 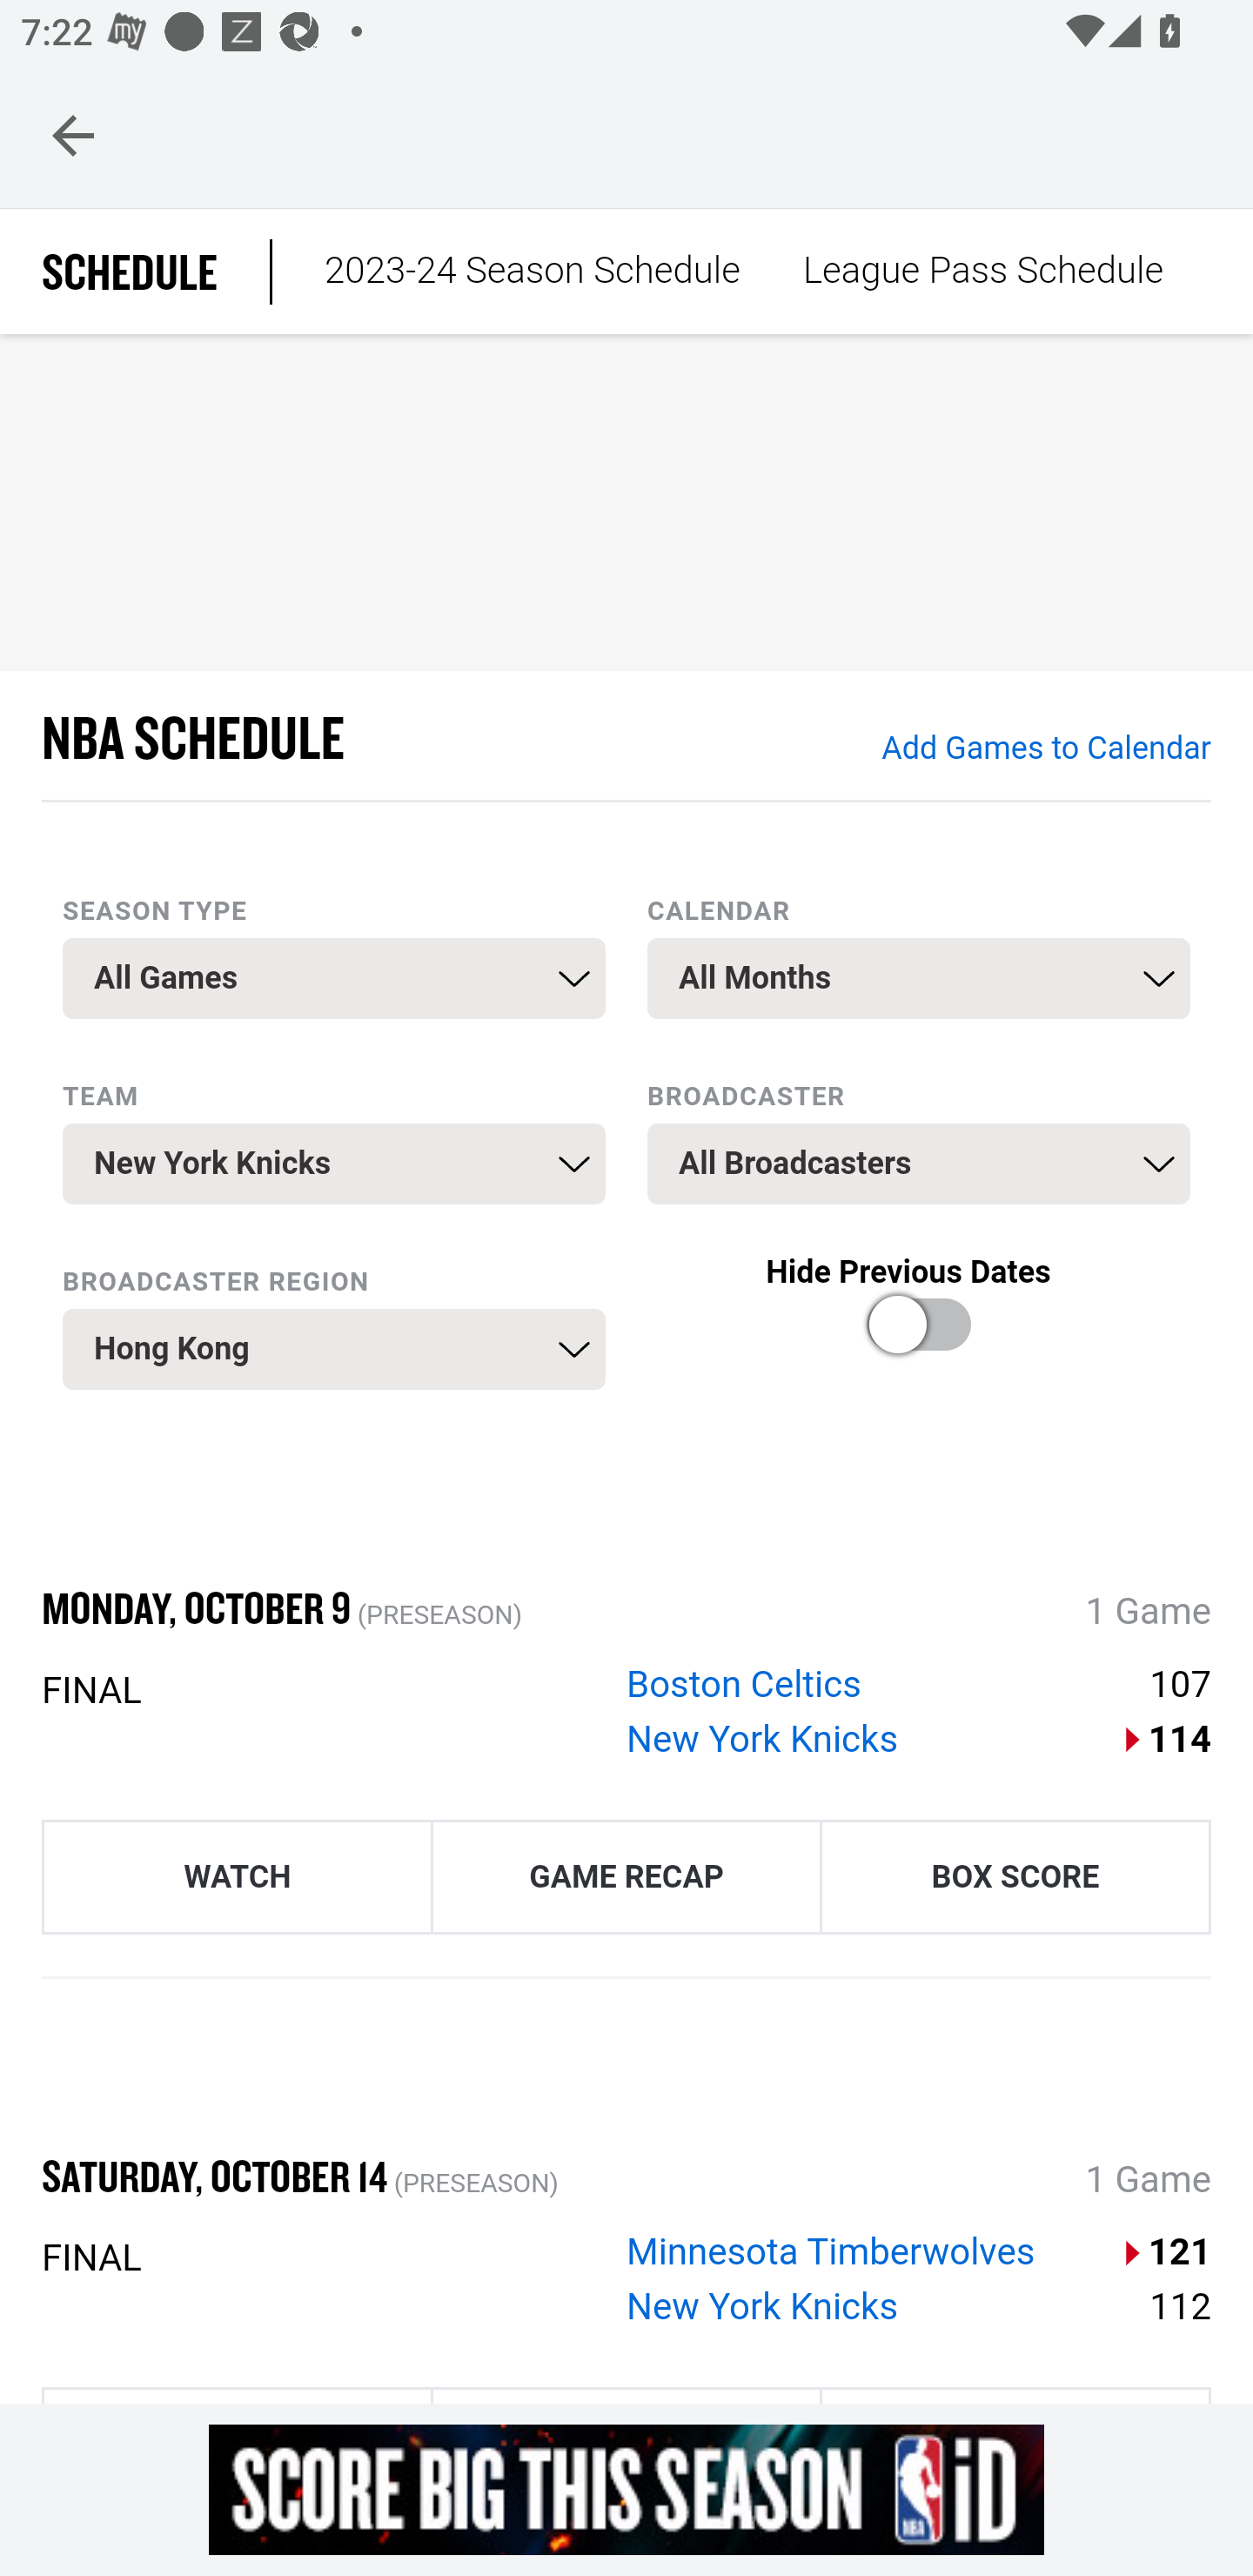 I want to click on Minnesota Timberwolves, so click(x=831, y=2254).